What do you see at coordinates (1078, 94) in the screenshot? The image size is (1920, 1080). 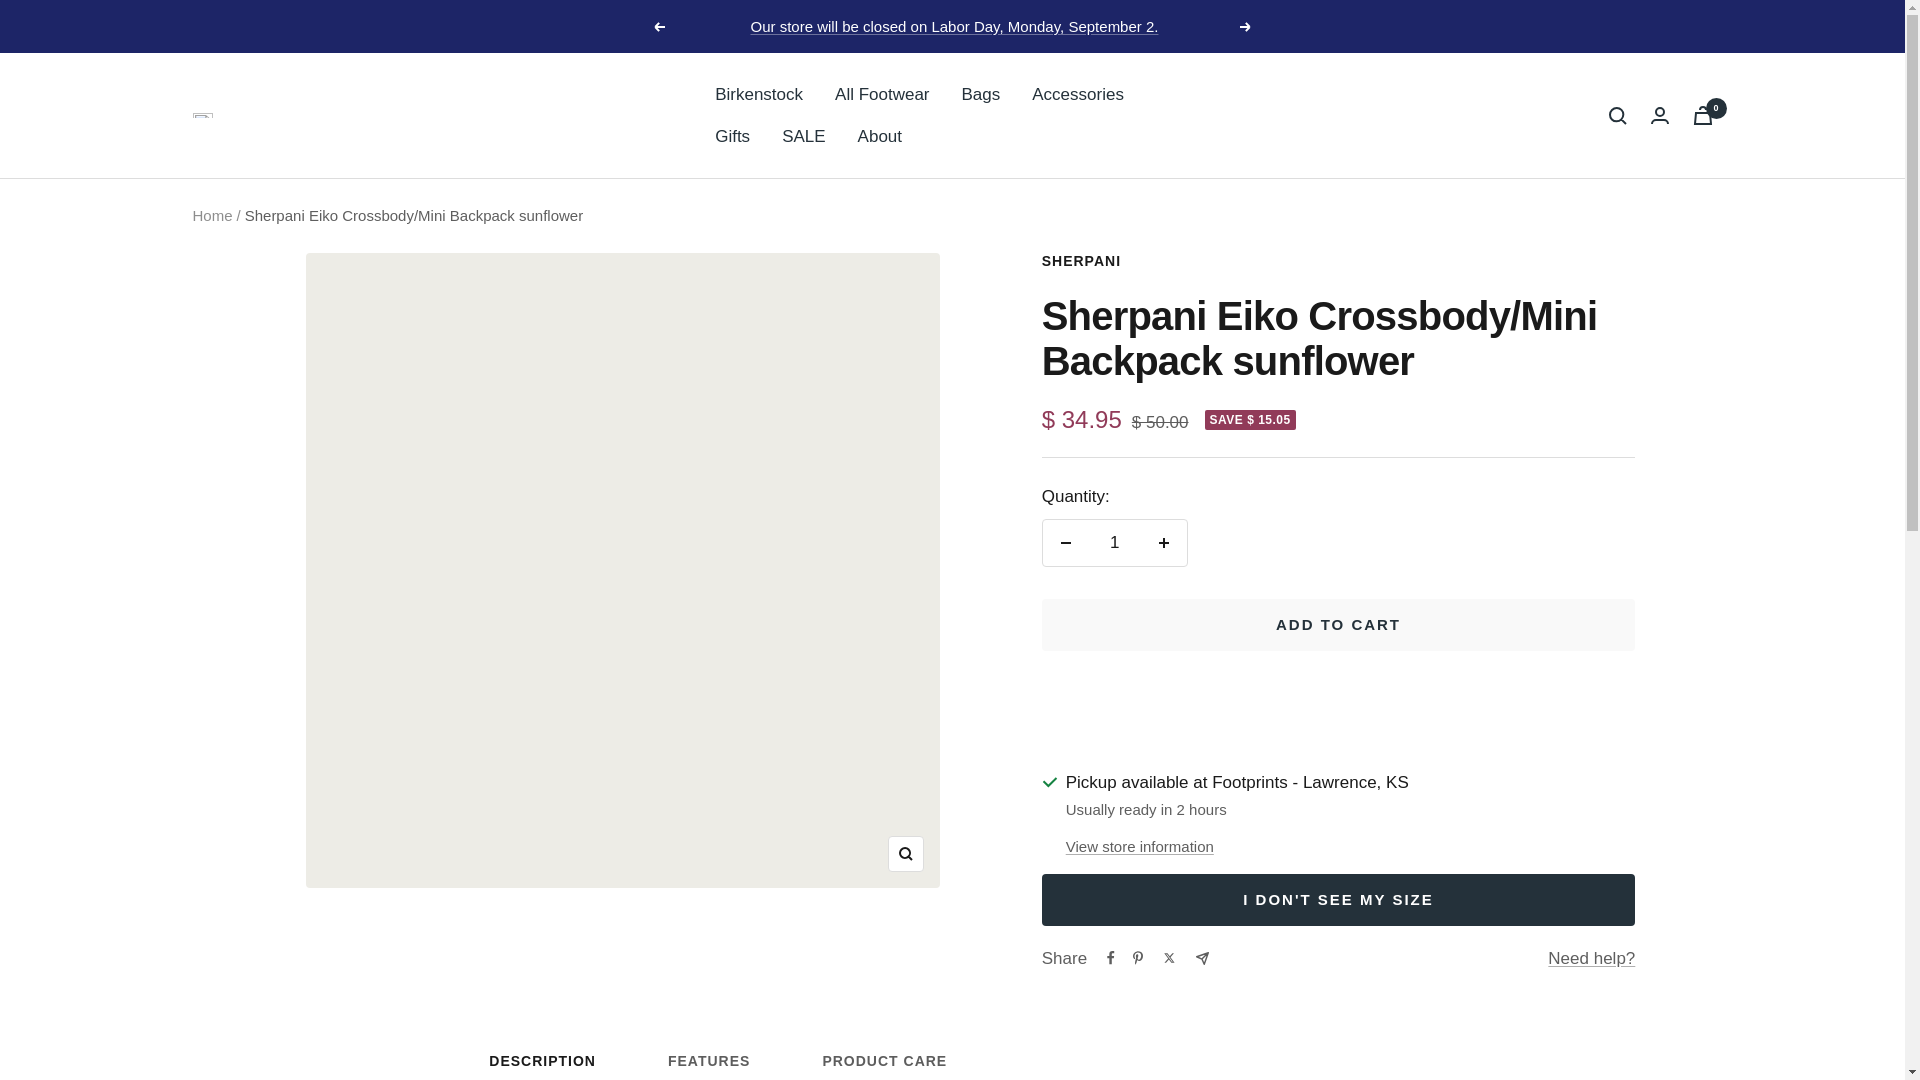 I see `Footprints Lawrence` at bounding box center [1078, 94].